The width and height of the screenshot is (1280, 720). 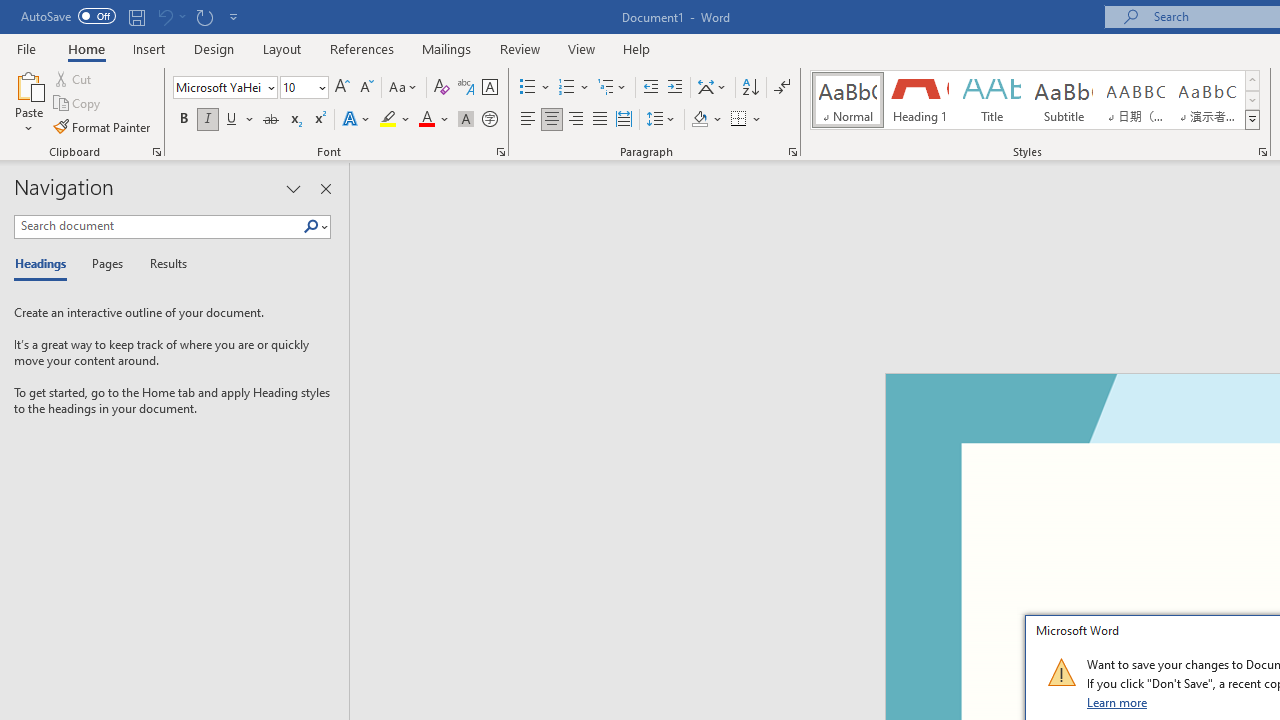 What do you see at coordinates (158, 226) in the screenshot?
I see `Search document` at bounding box center [158, 226].